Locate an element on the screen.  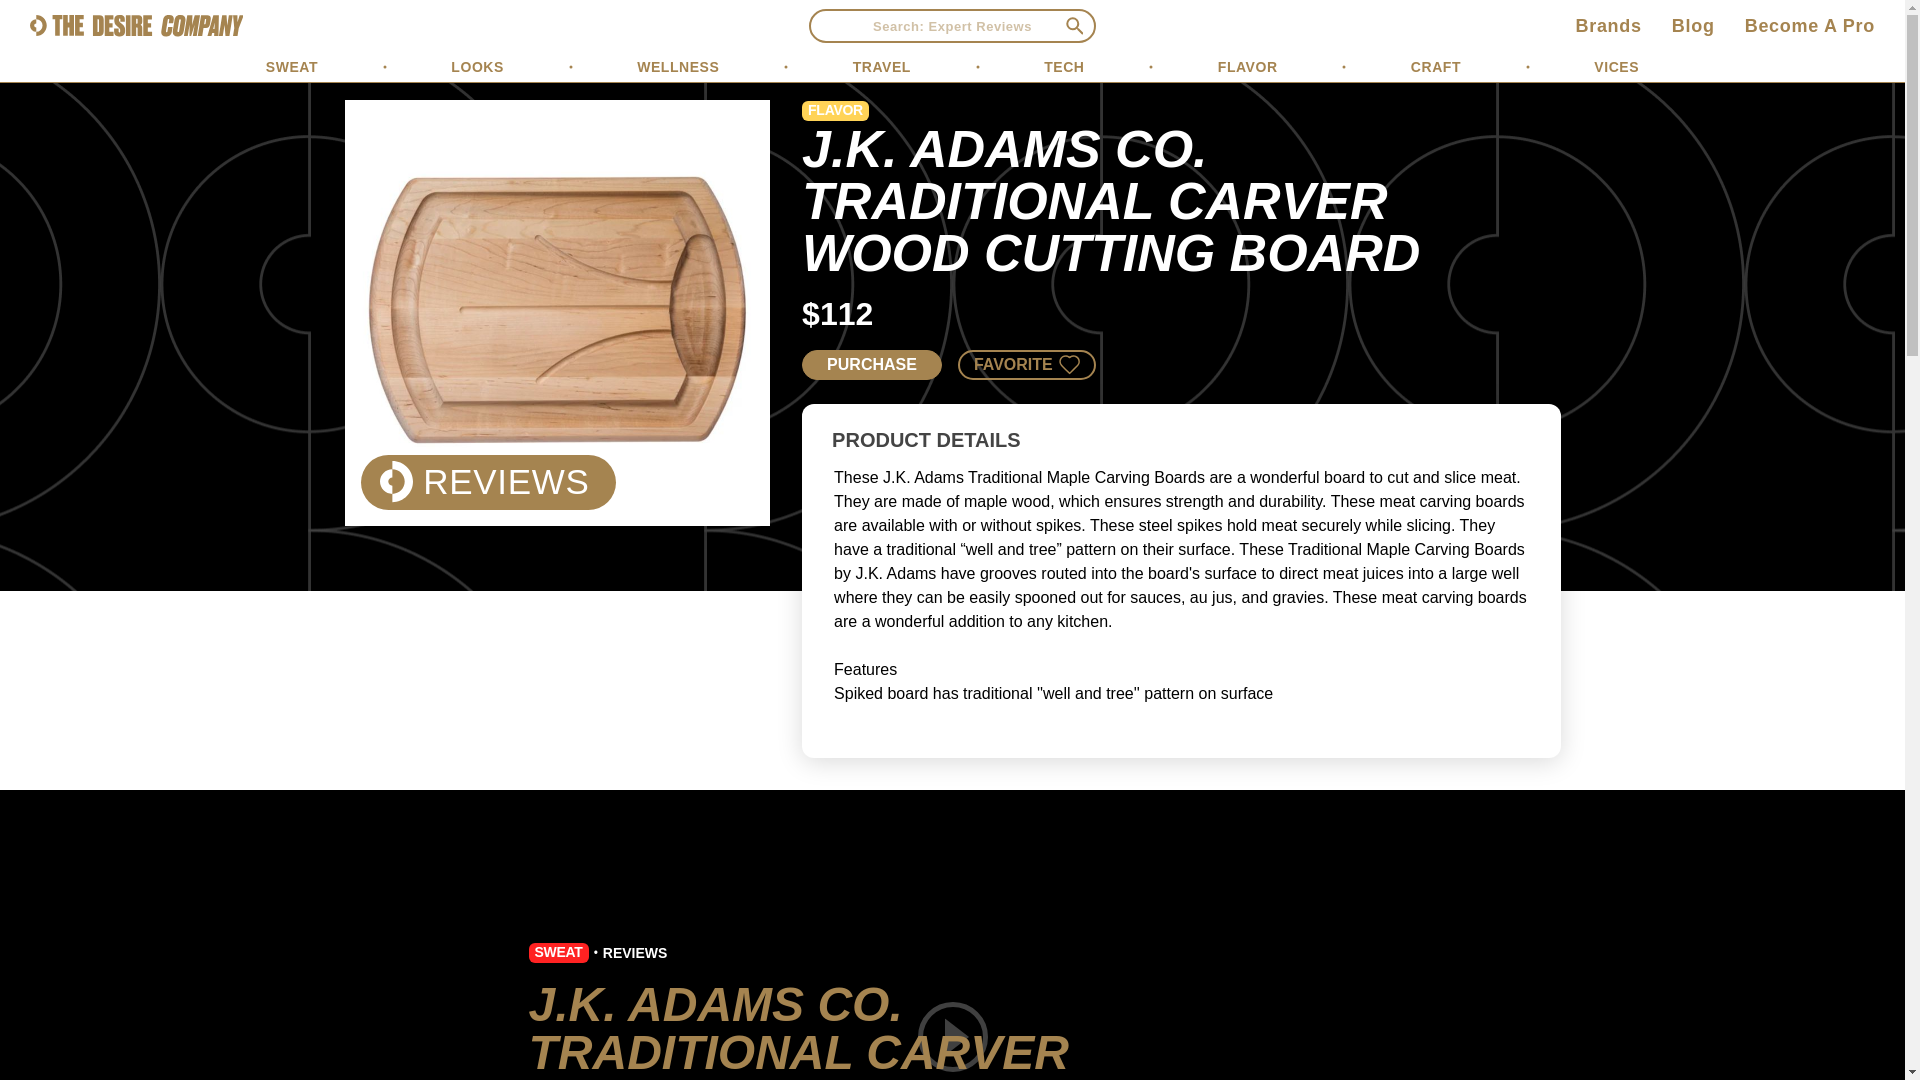
SWEAT is located at coordinates (558, 951).